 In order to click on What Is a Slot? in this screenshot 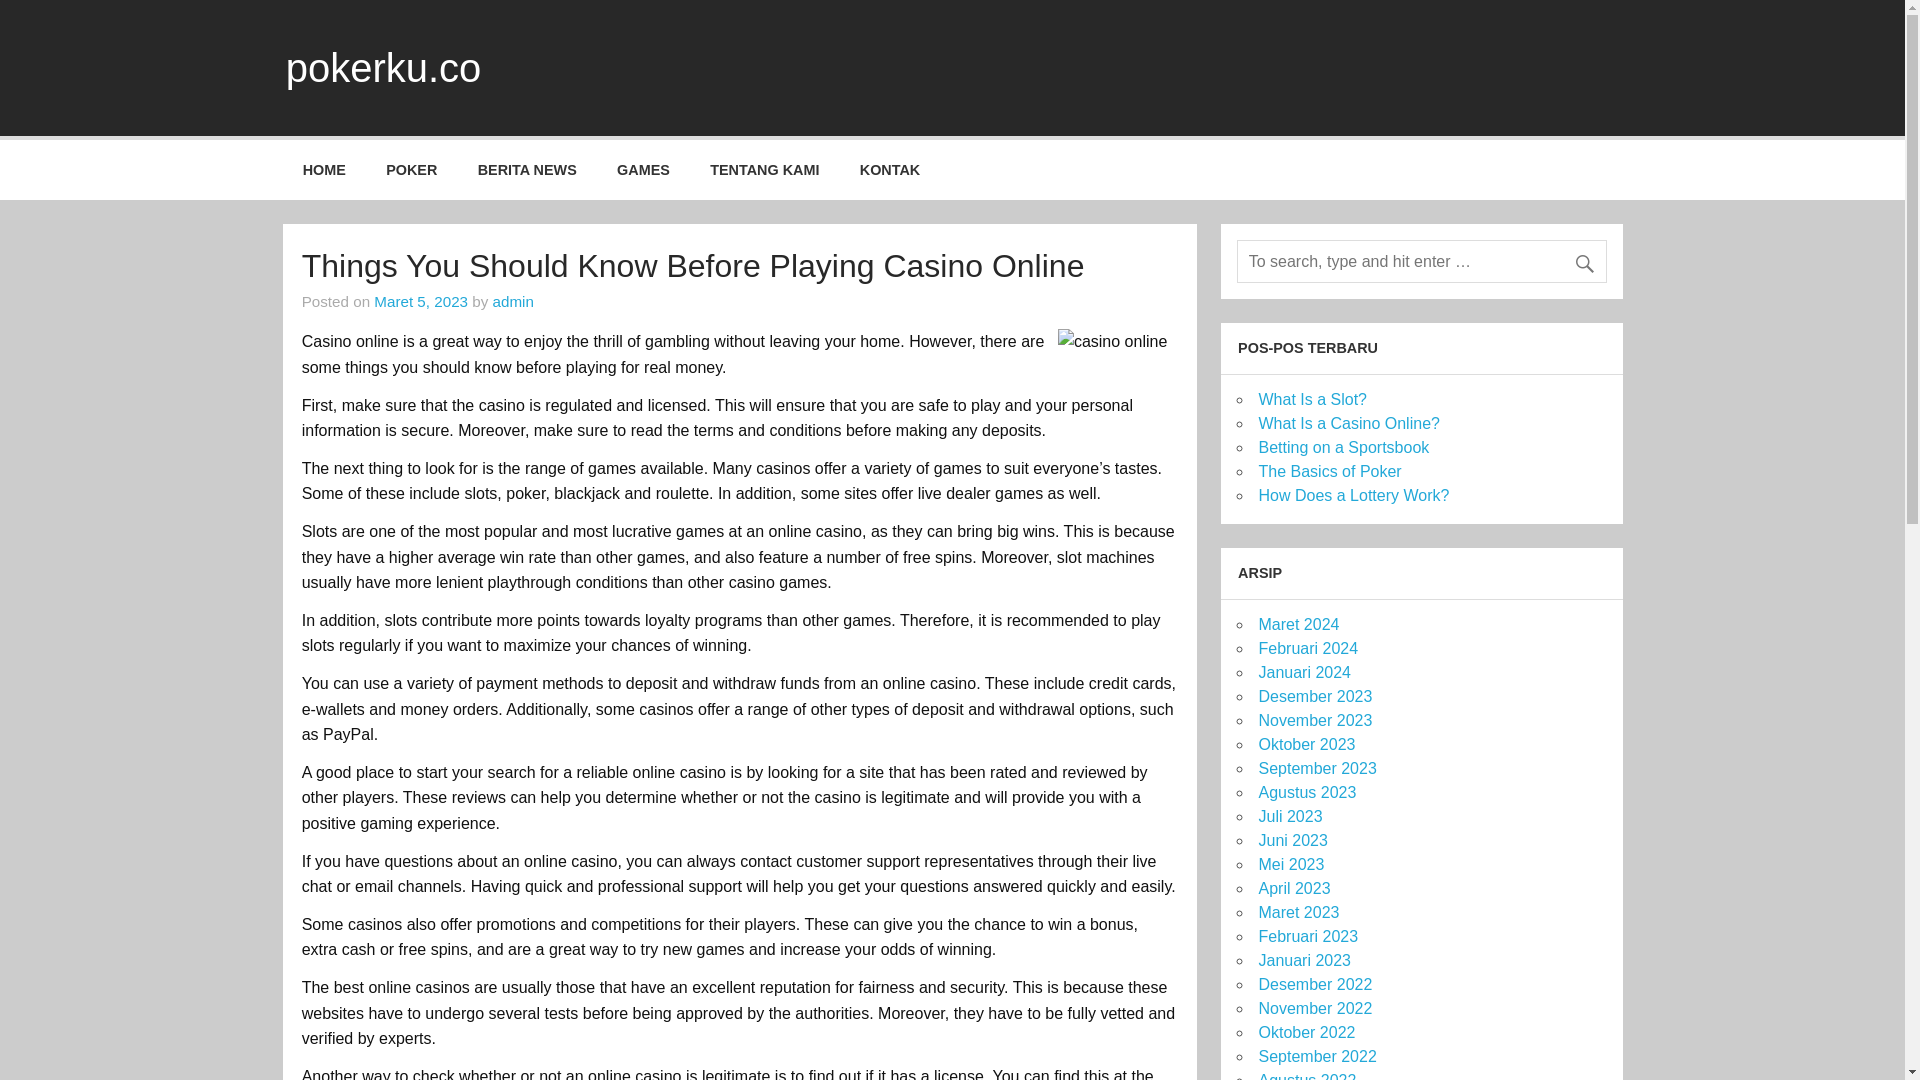, I will do `click(1312, 399)`.